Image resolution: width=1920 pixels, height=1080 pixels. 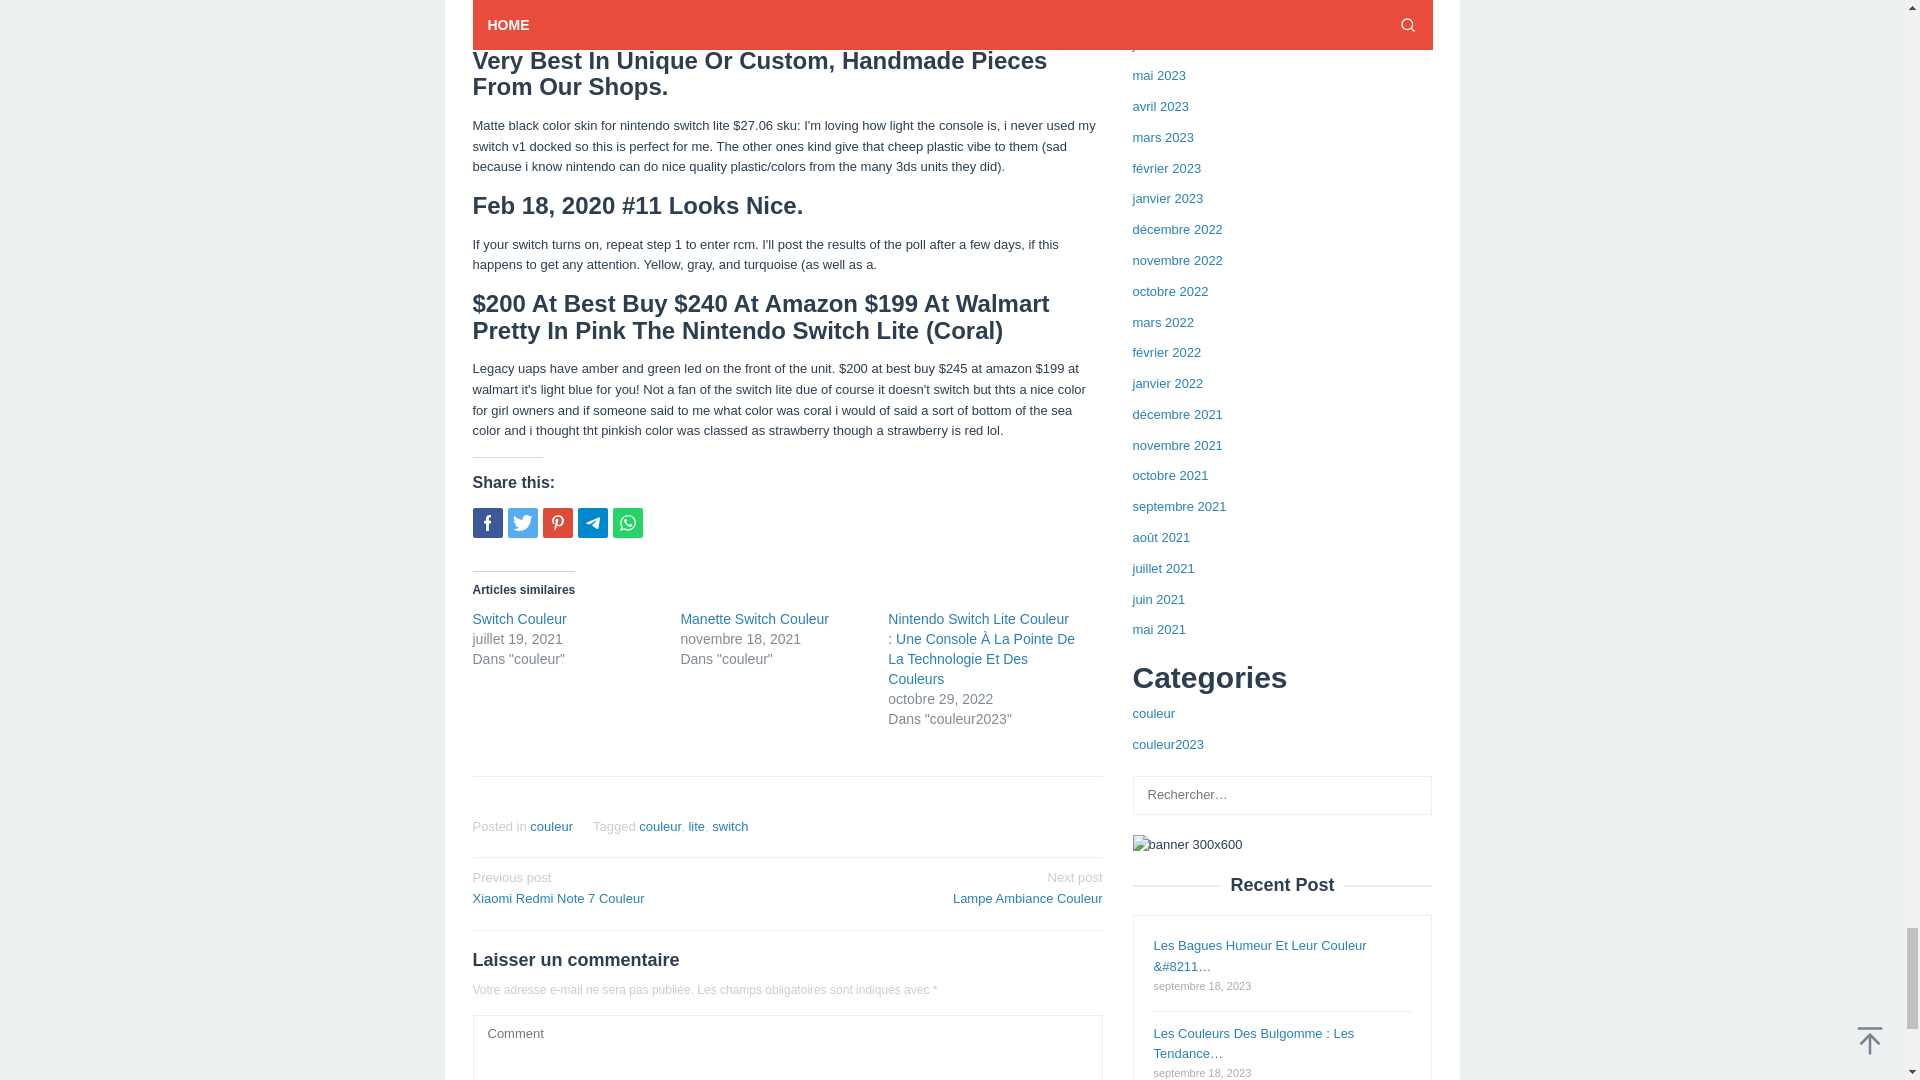 What do you see at coordinates (519, 619) in the screenshot?
I see `couleur` at bounding box center [519, 619].